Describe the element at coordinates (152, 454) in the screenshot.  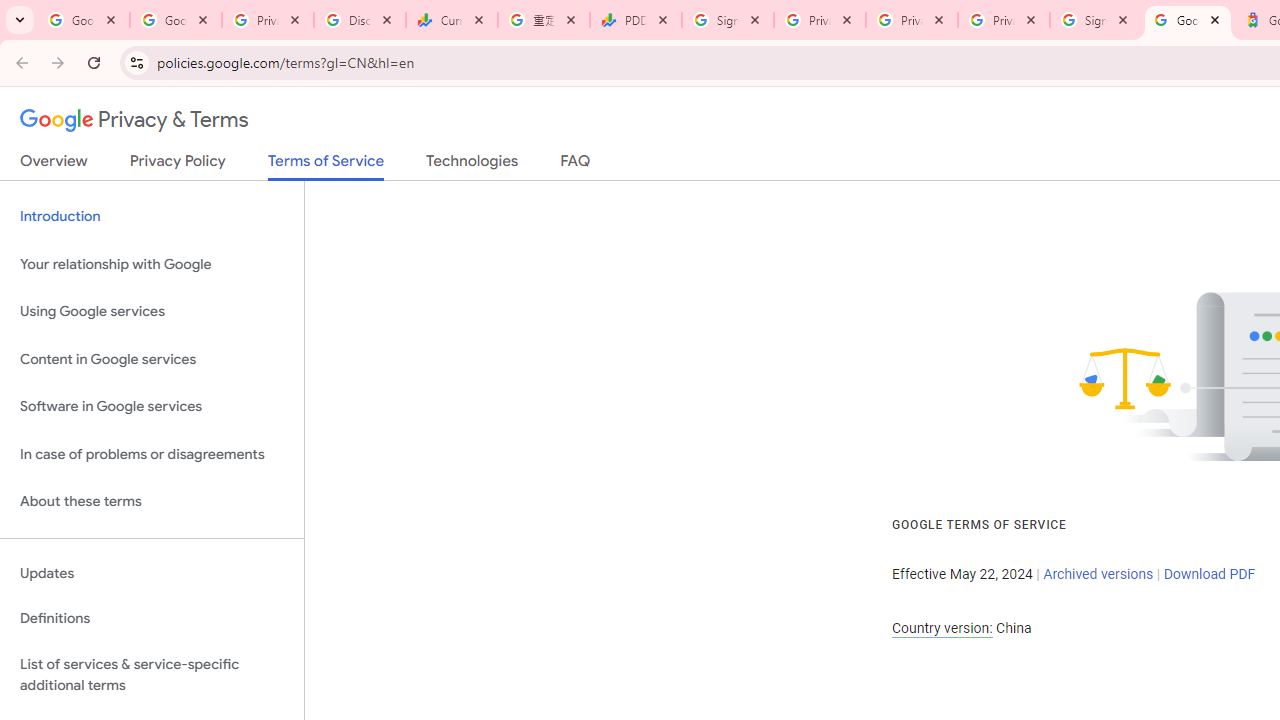
I see `In case of problems or disagreements` at that location.